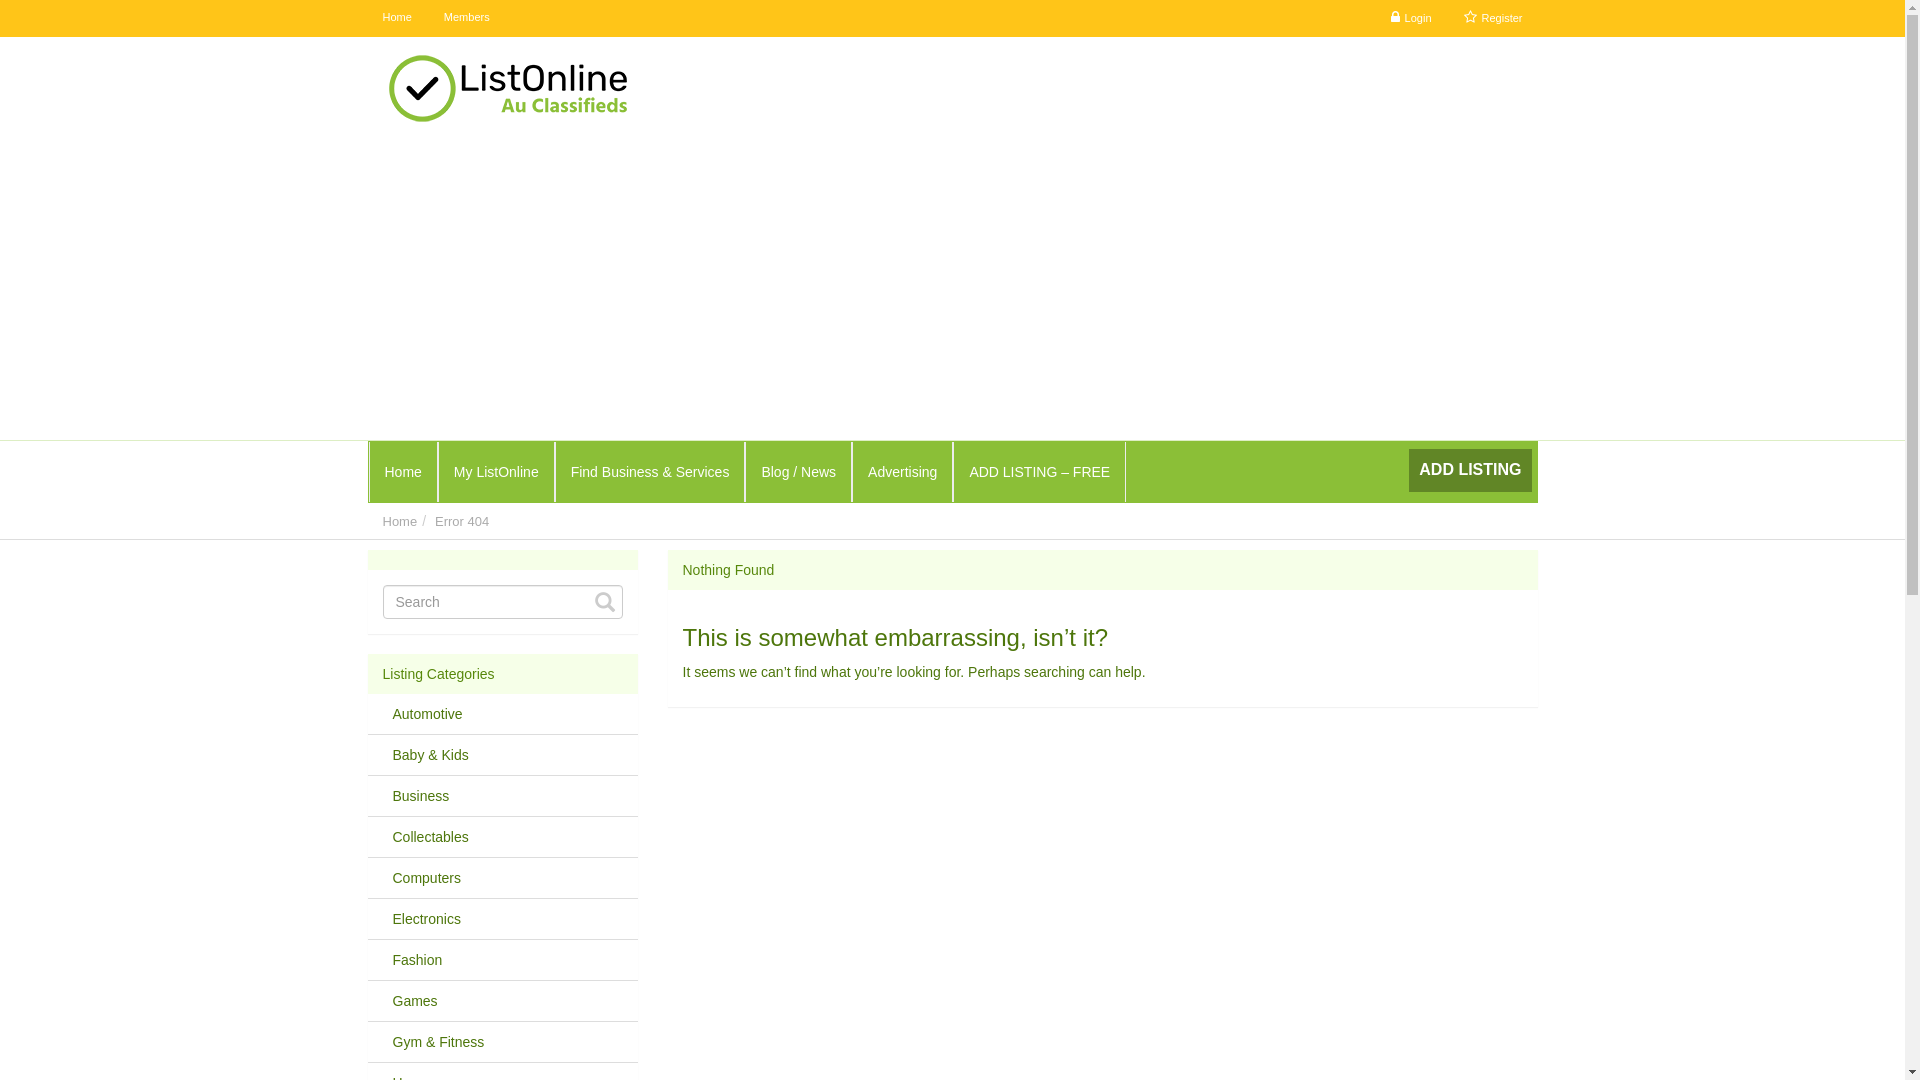  Describe the element at coordinates (1472, 470) in the screenshot. I see `ADD LISTING` at that location.